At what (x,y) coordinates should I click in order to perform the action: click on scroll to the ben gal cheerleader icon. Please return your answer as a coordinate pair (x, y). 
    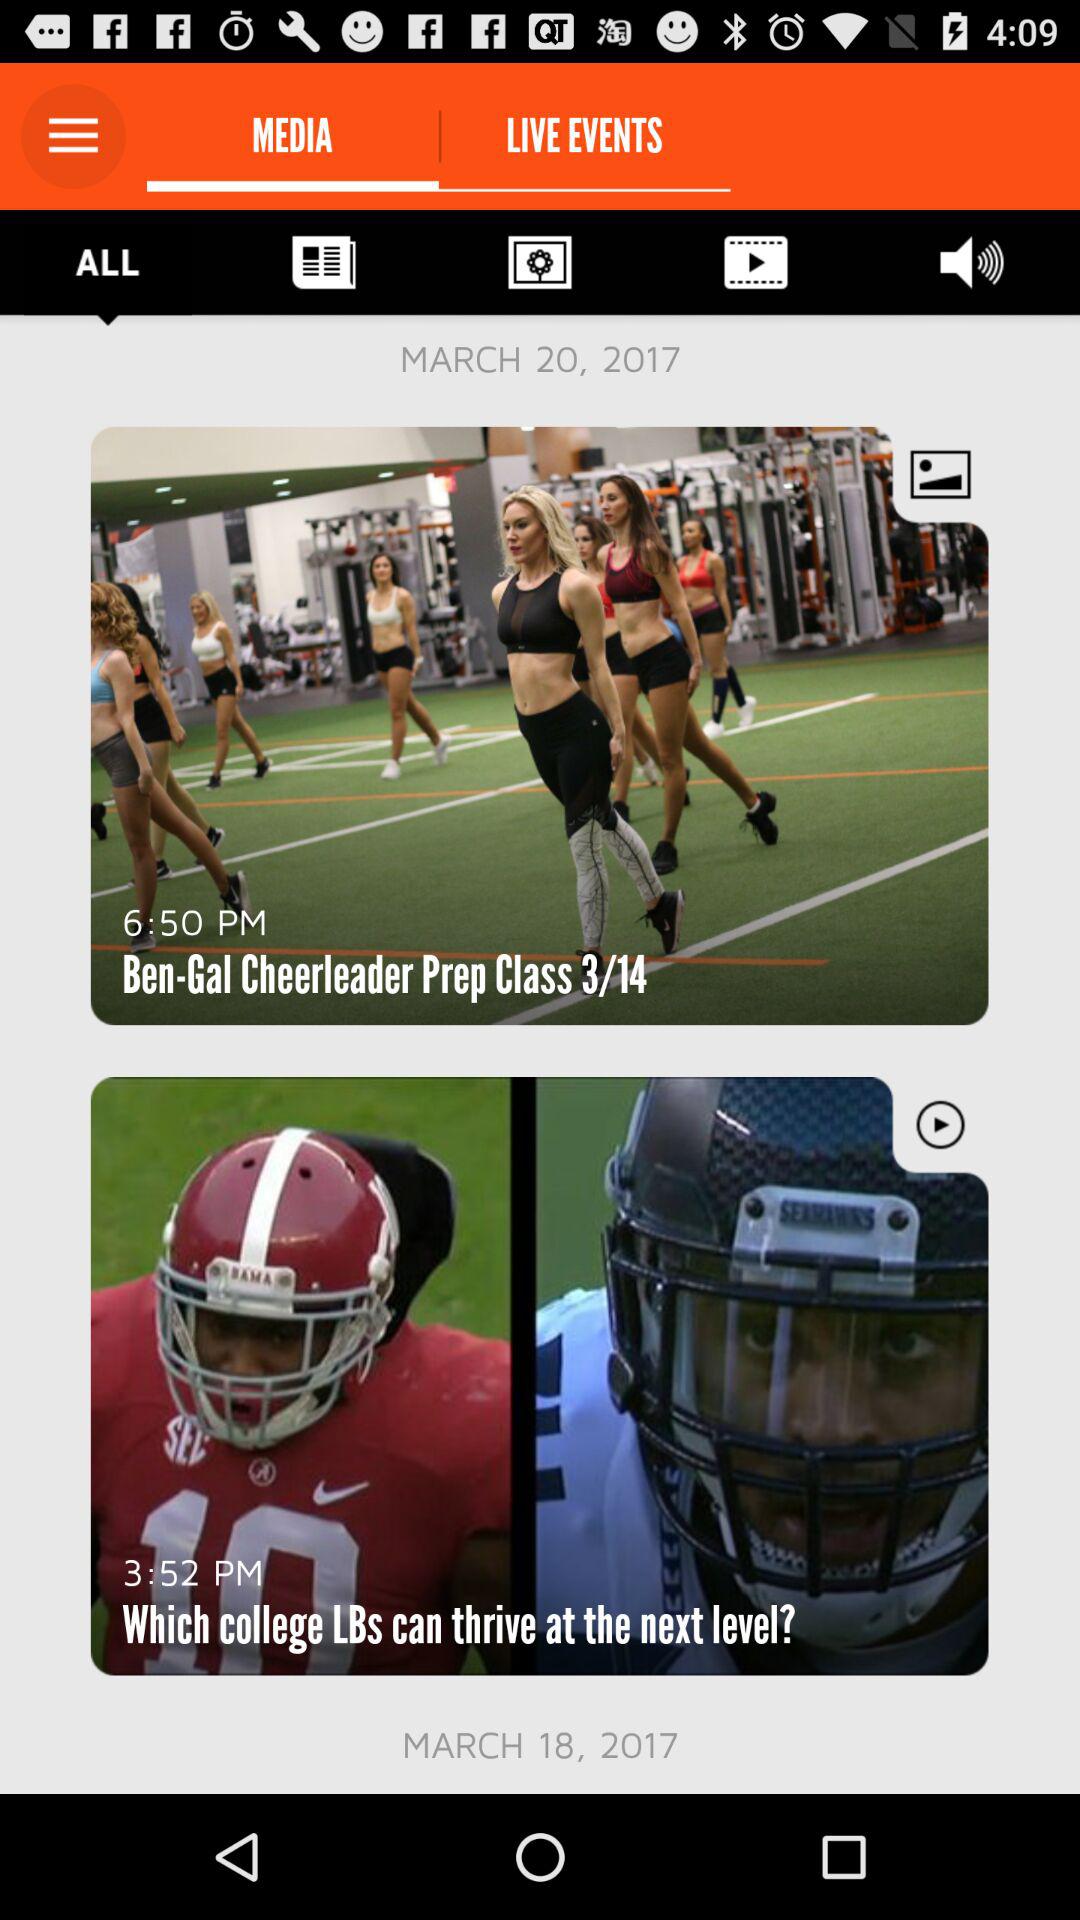
    Looking at the image, I should click on (384, 974).